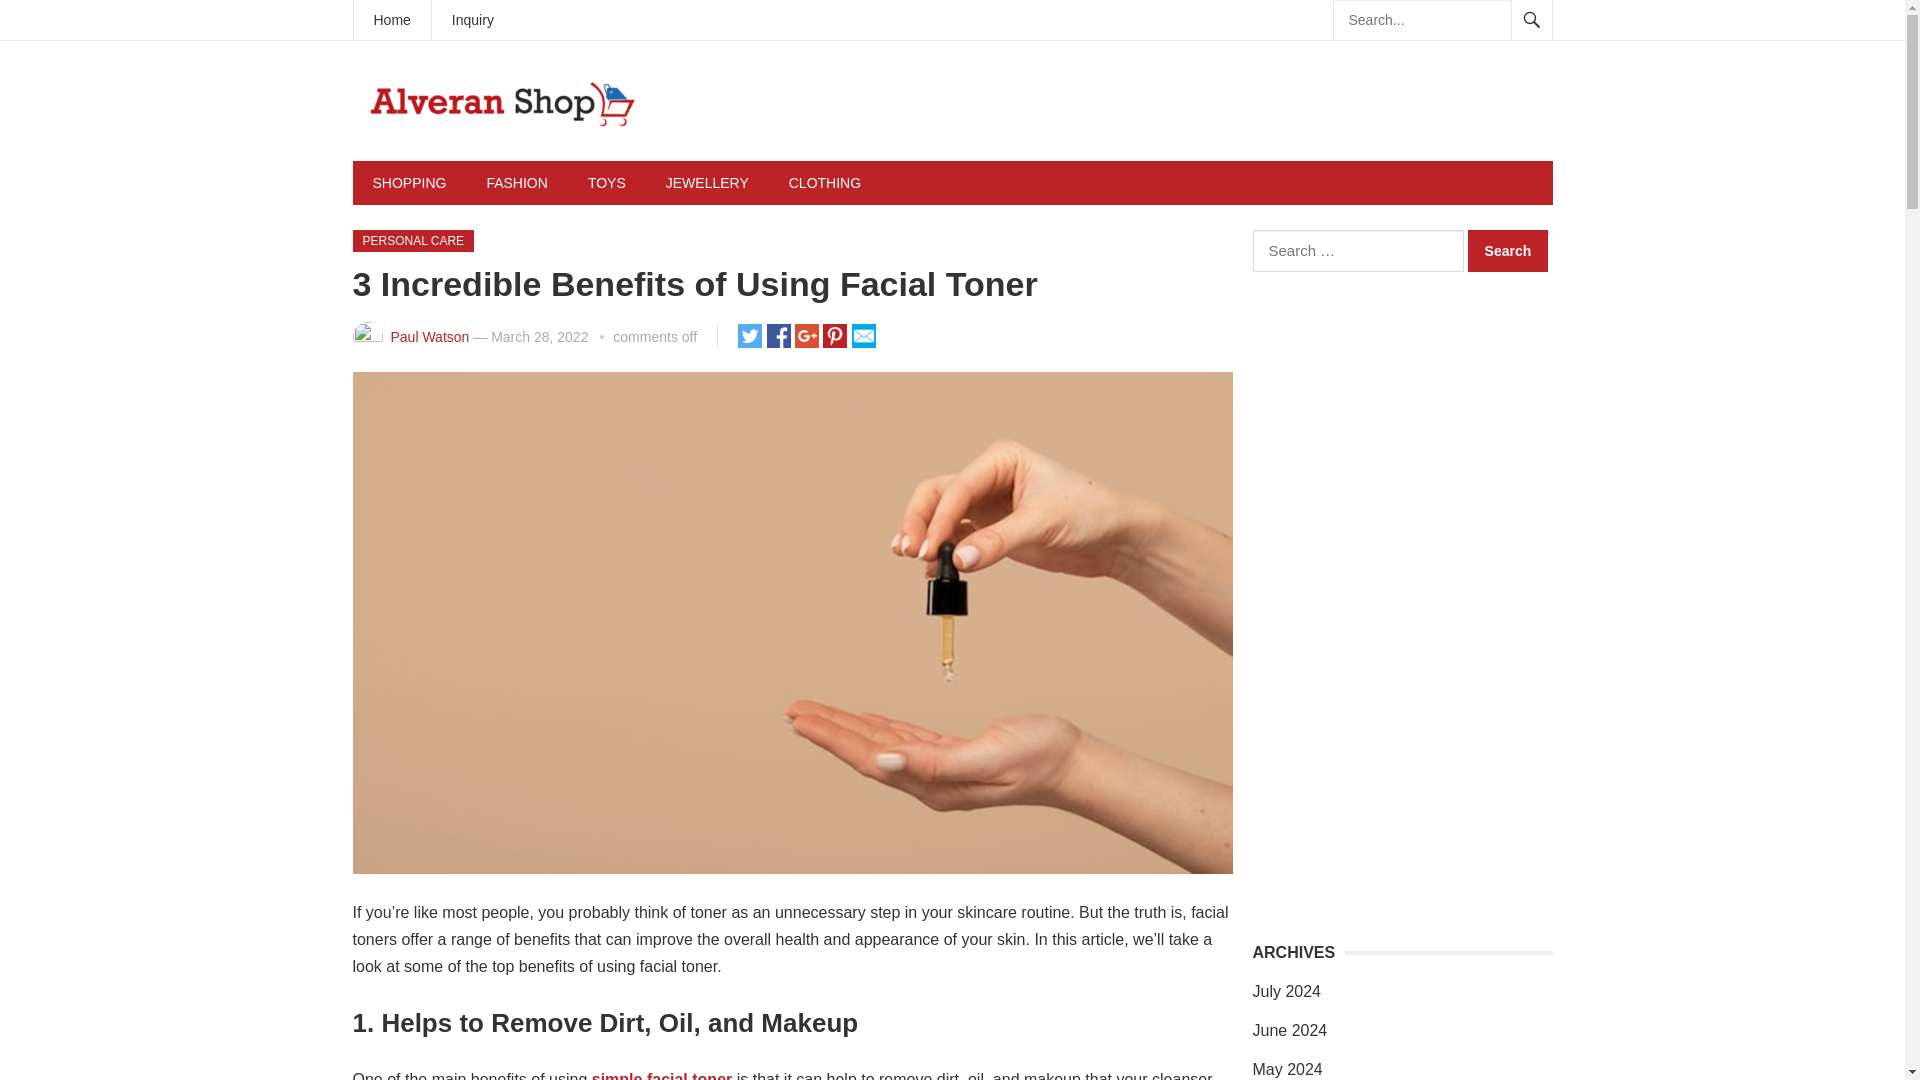 The image size is (1920, 1080). I want to click on Advertisement, so click(1187, 199).